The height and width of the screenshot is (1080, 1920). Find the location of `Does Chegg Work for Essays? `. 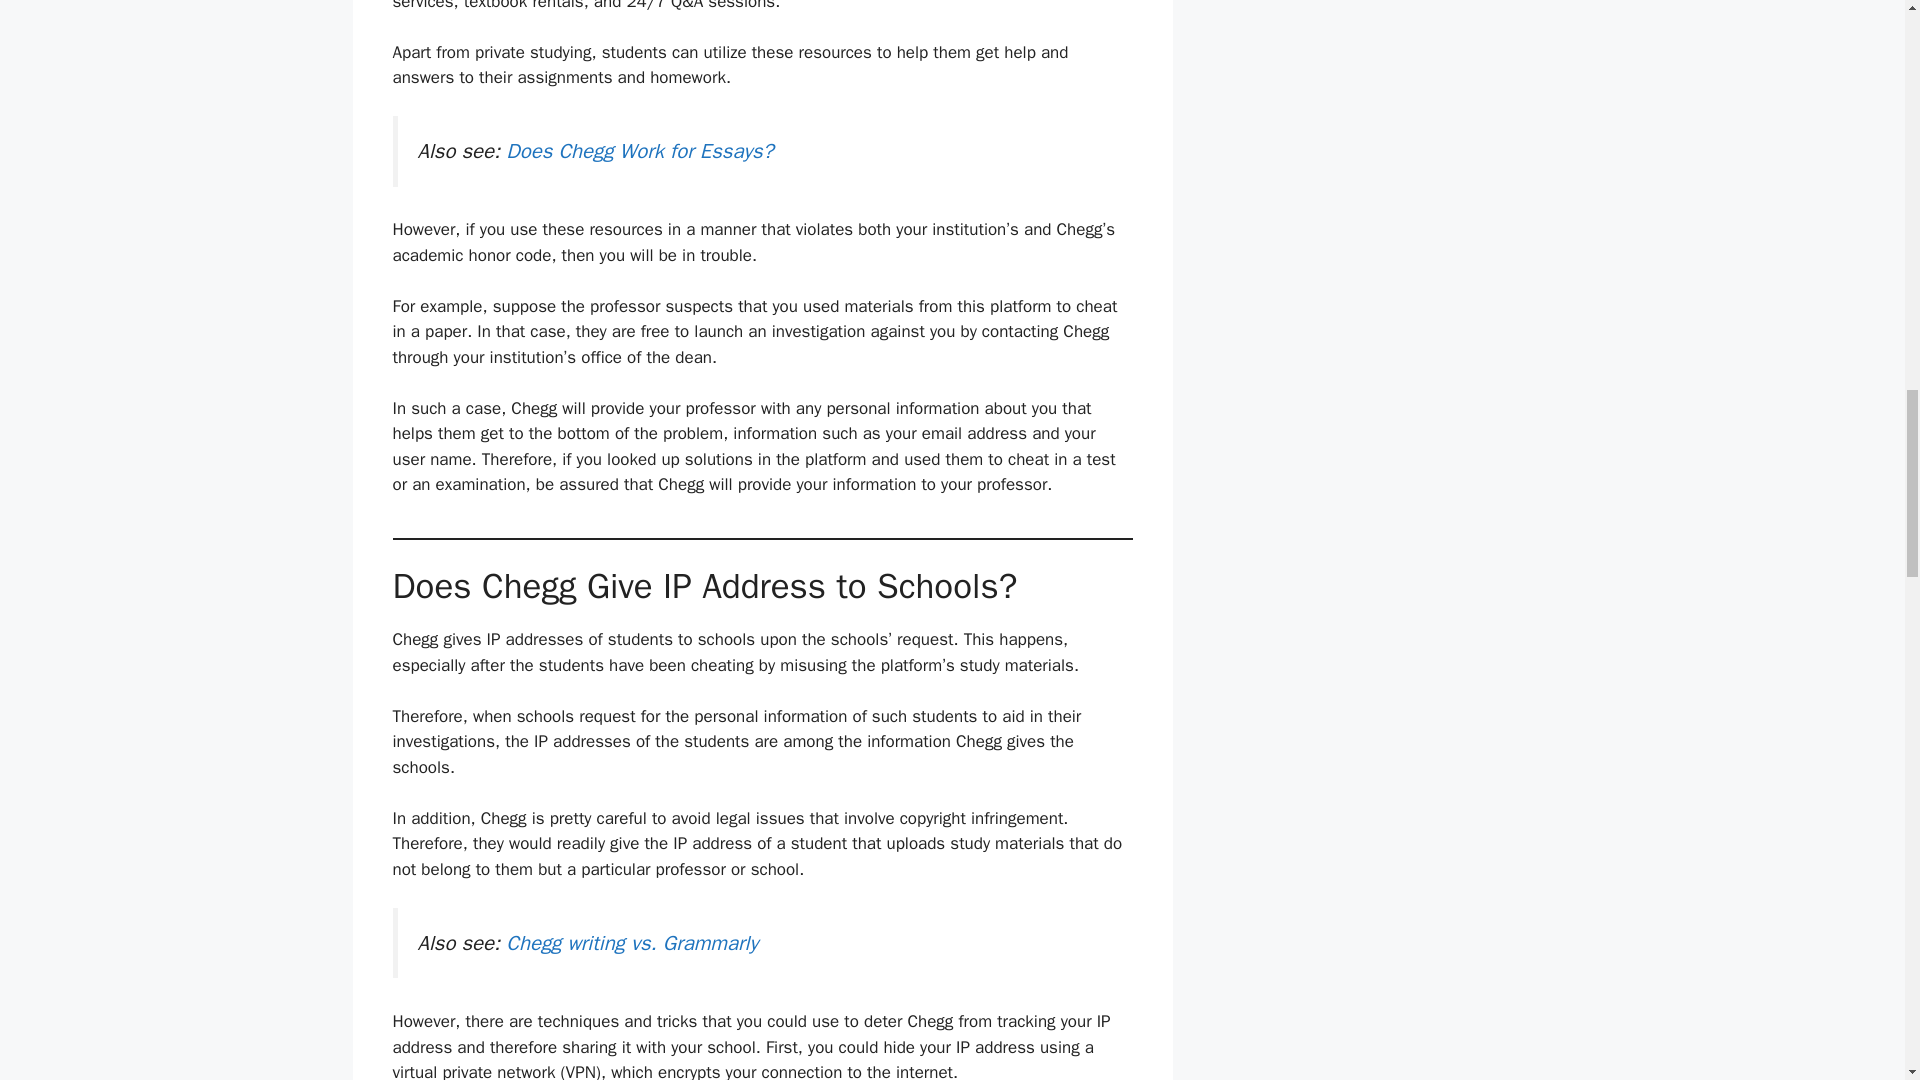

Does Chegg Work for Essays?  is located at coordinates (642, 151).